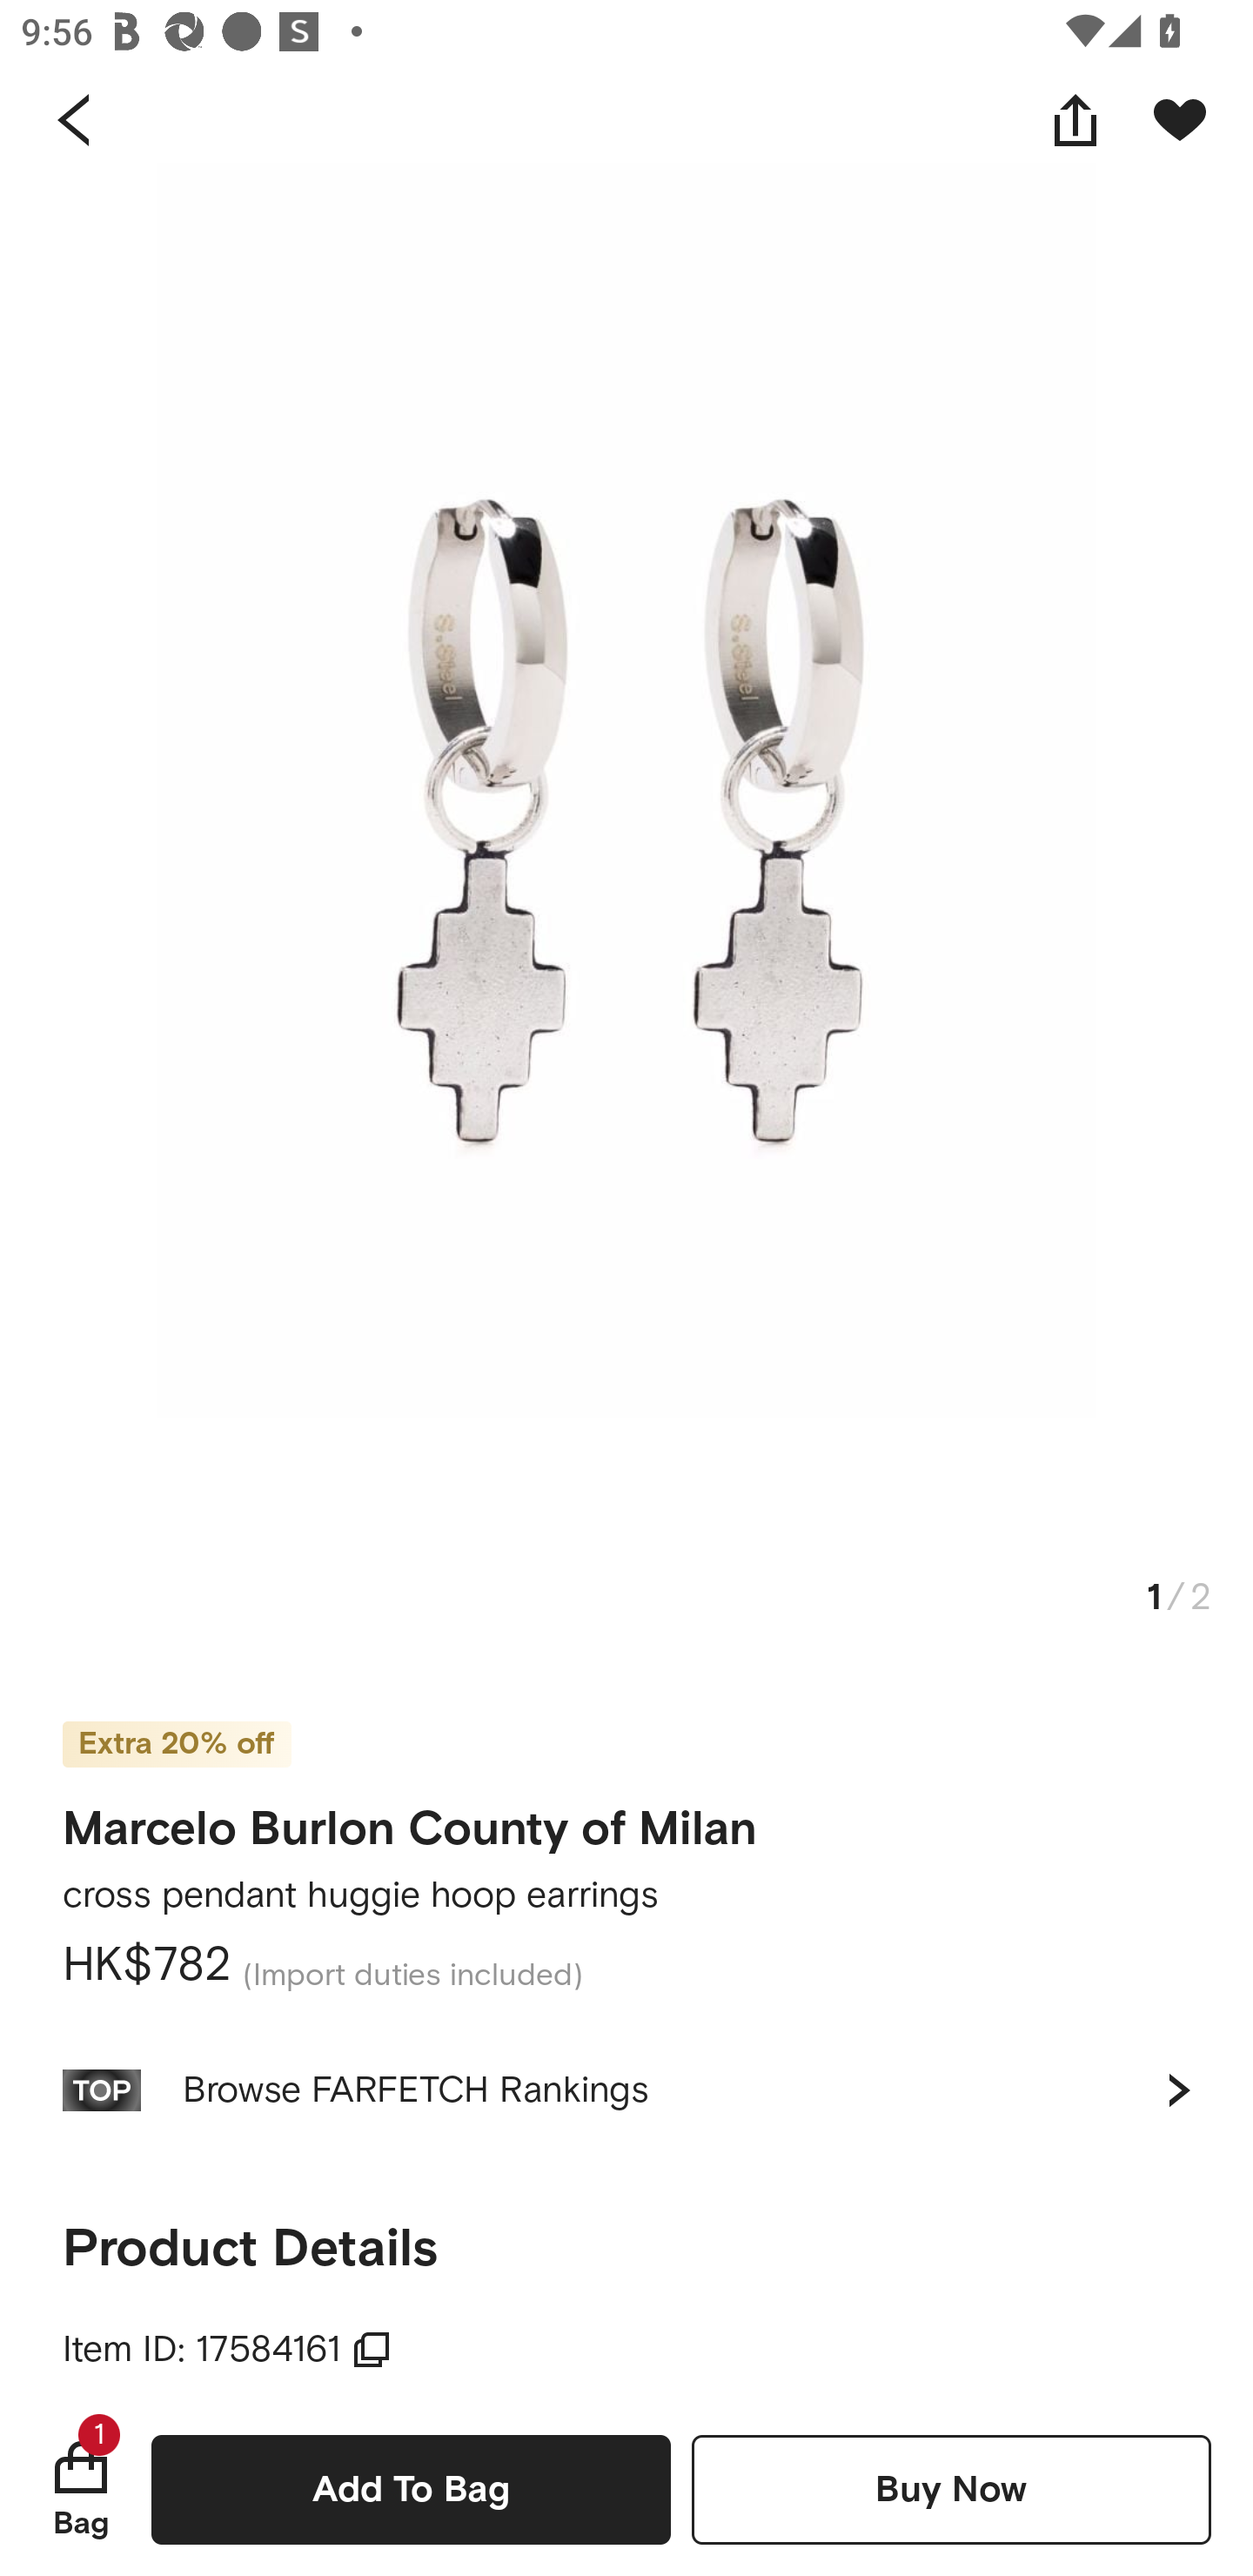 This screenshot has width=1253, height=2576. Describe the element at coordinates (81, 2489) in the screenshot. I see `Bag 1` at that location.